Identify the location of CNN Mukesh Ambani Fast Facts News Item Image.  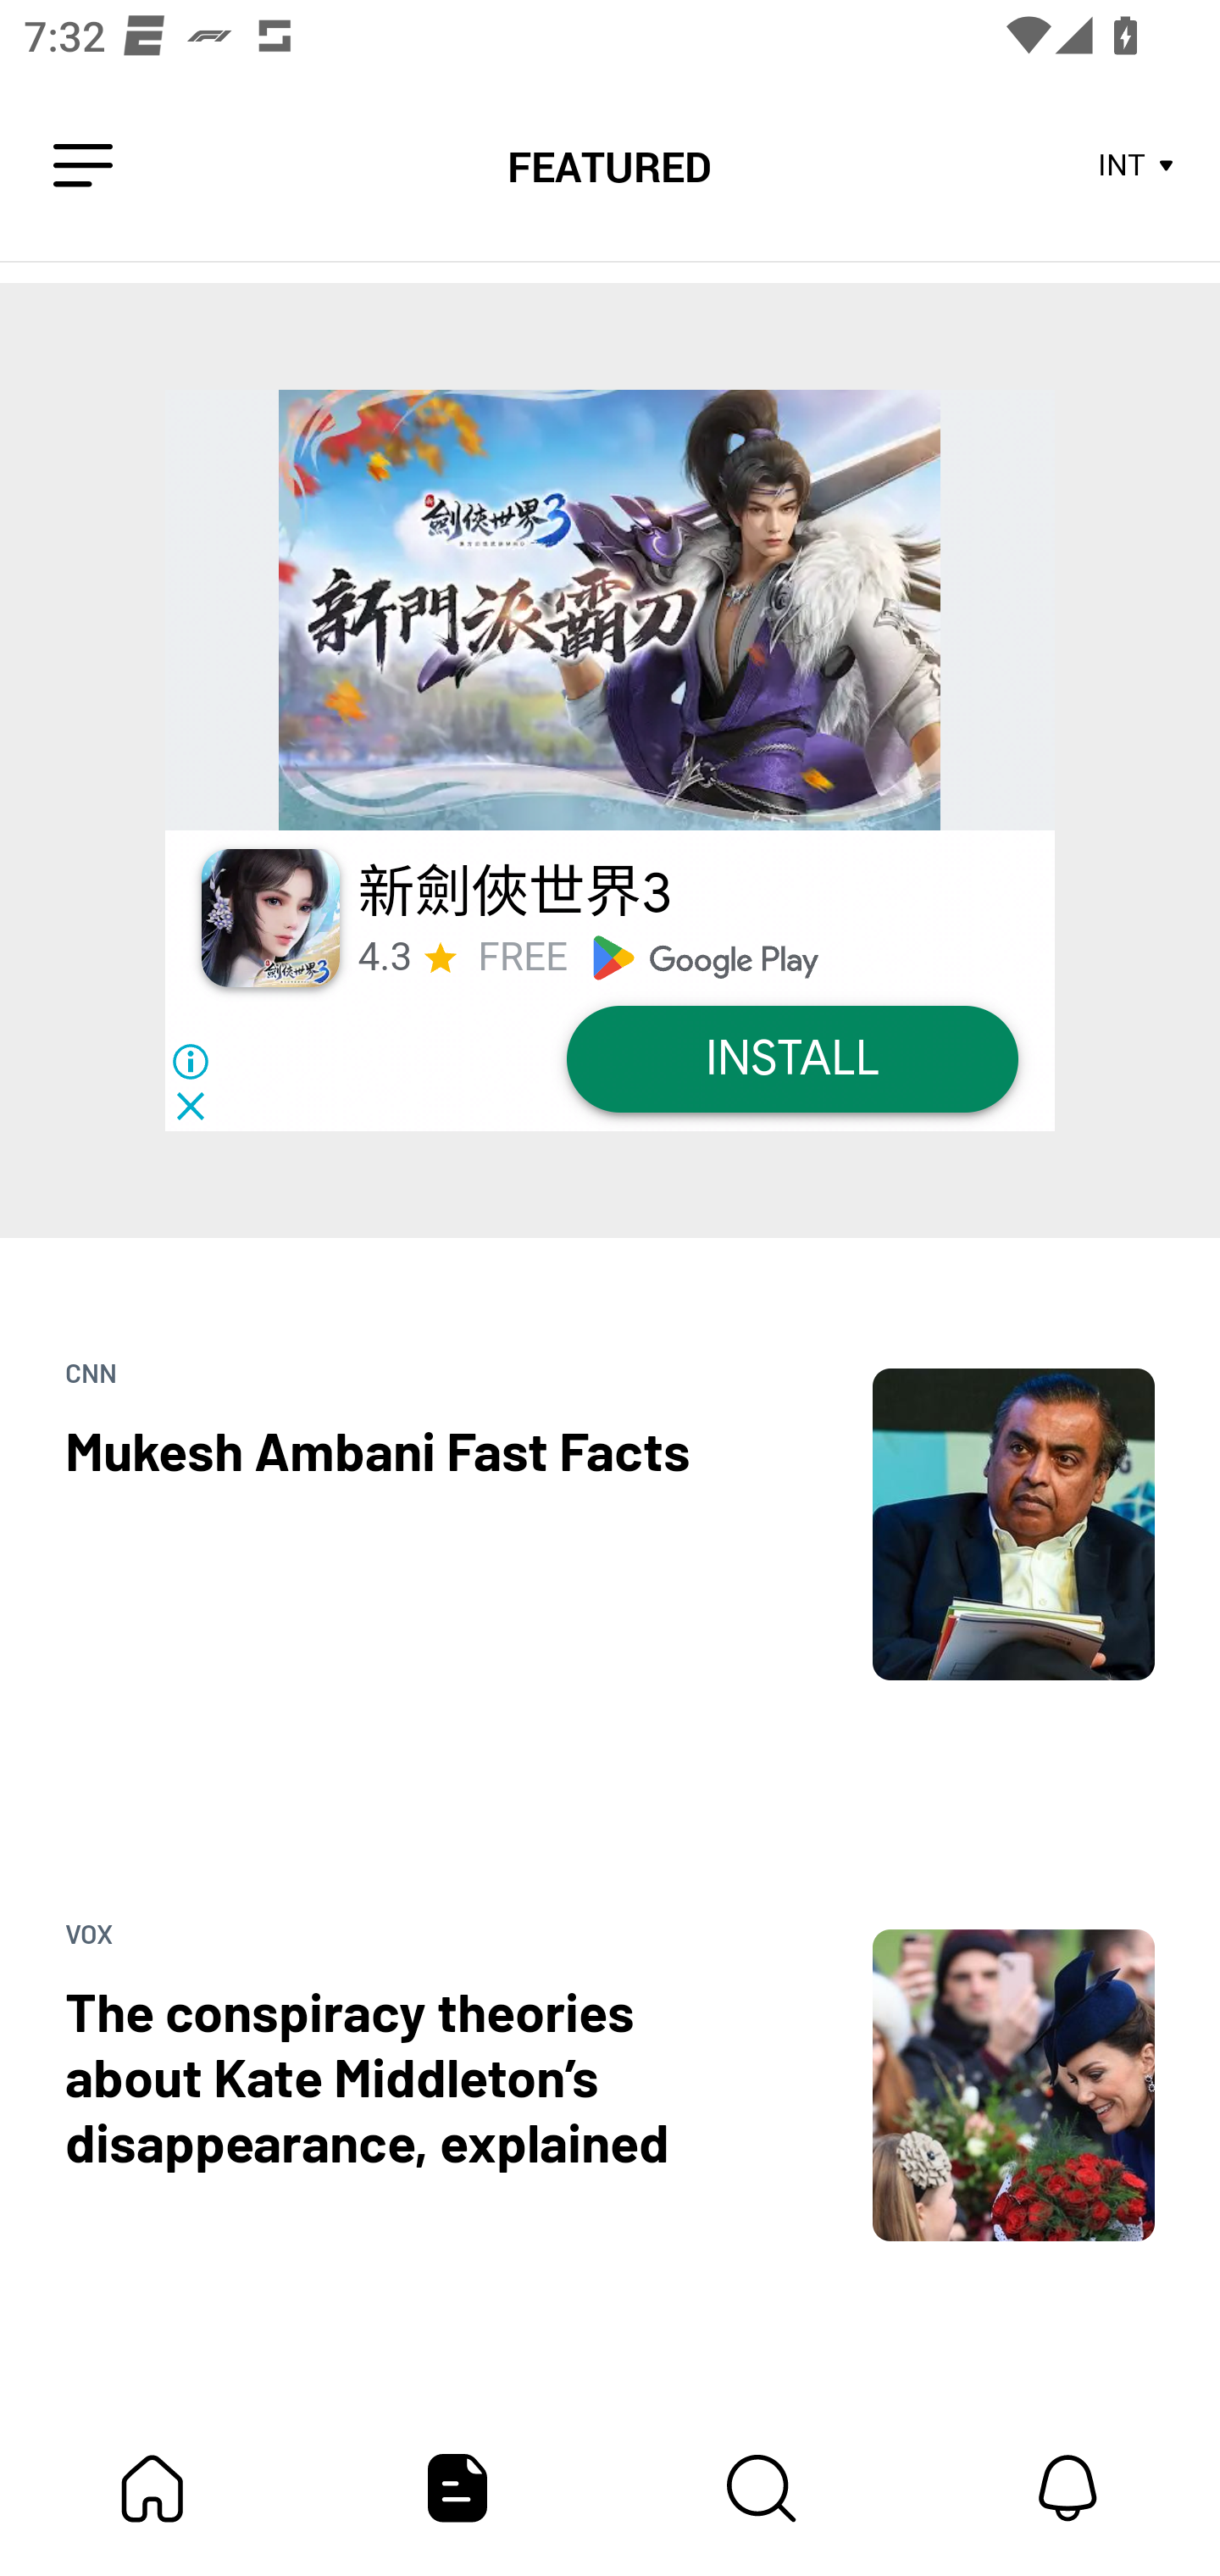
(610, 1459).